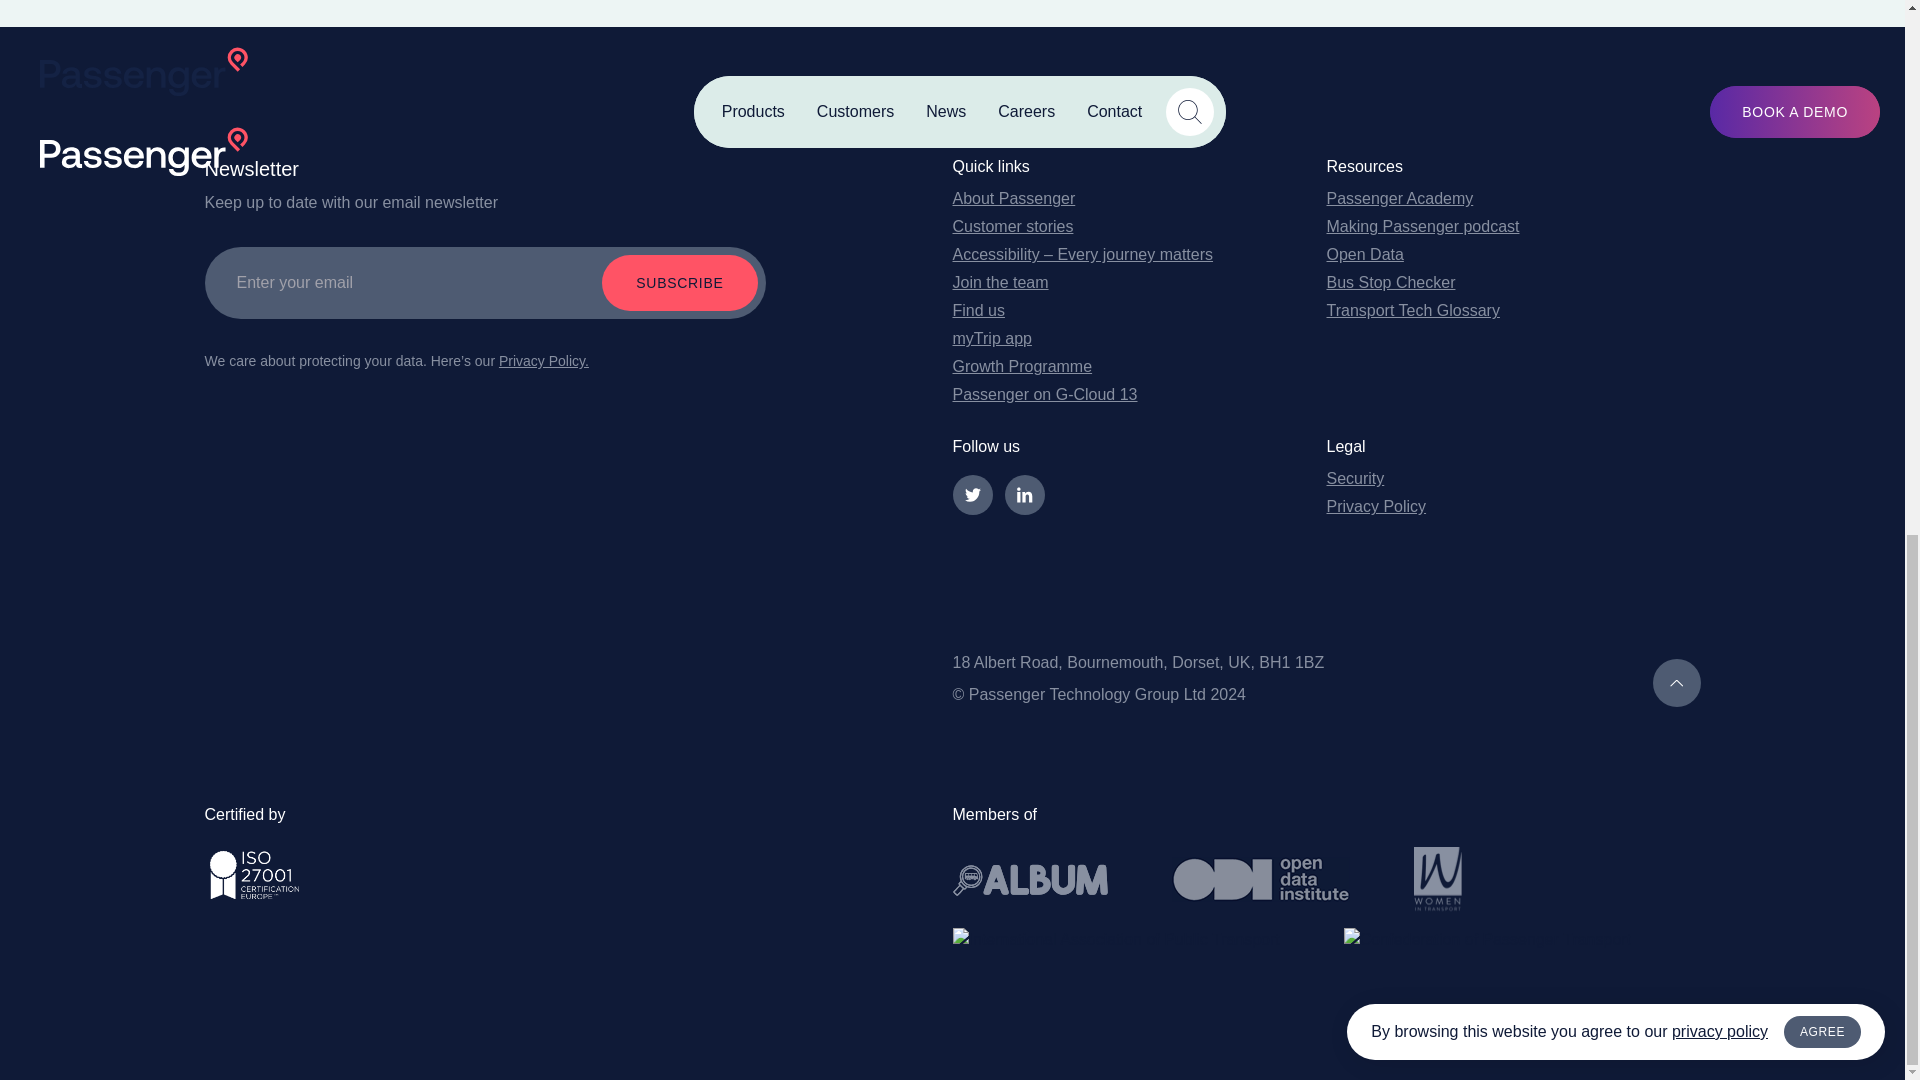 The width and height of the screenshot is (1920, 1080). I want to click on Scroll to top, so click(1675, 682).